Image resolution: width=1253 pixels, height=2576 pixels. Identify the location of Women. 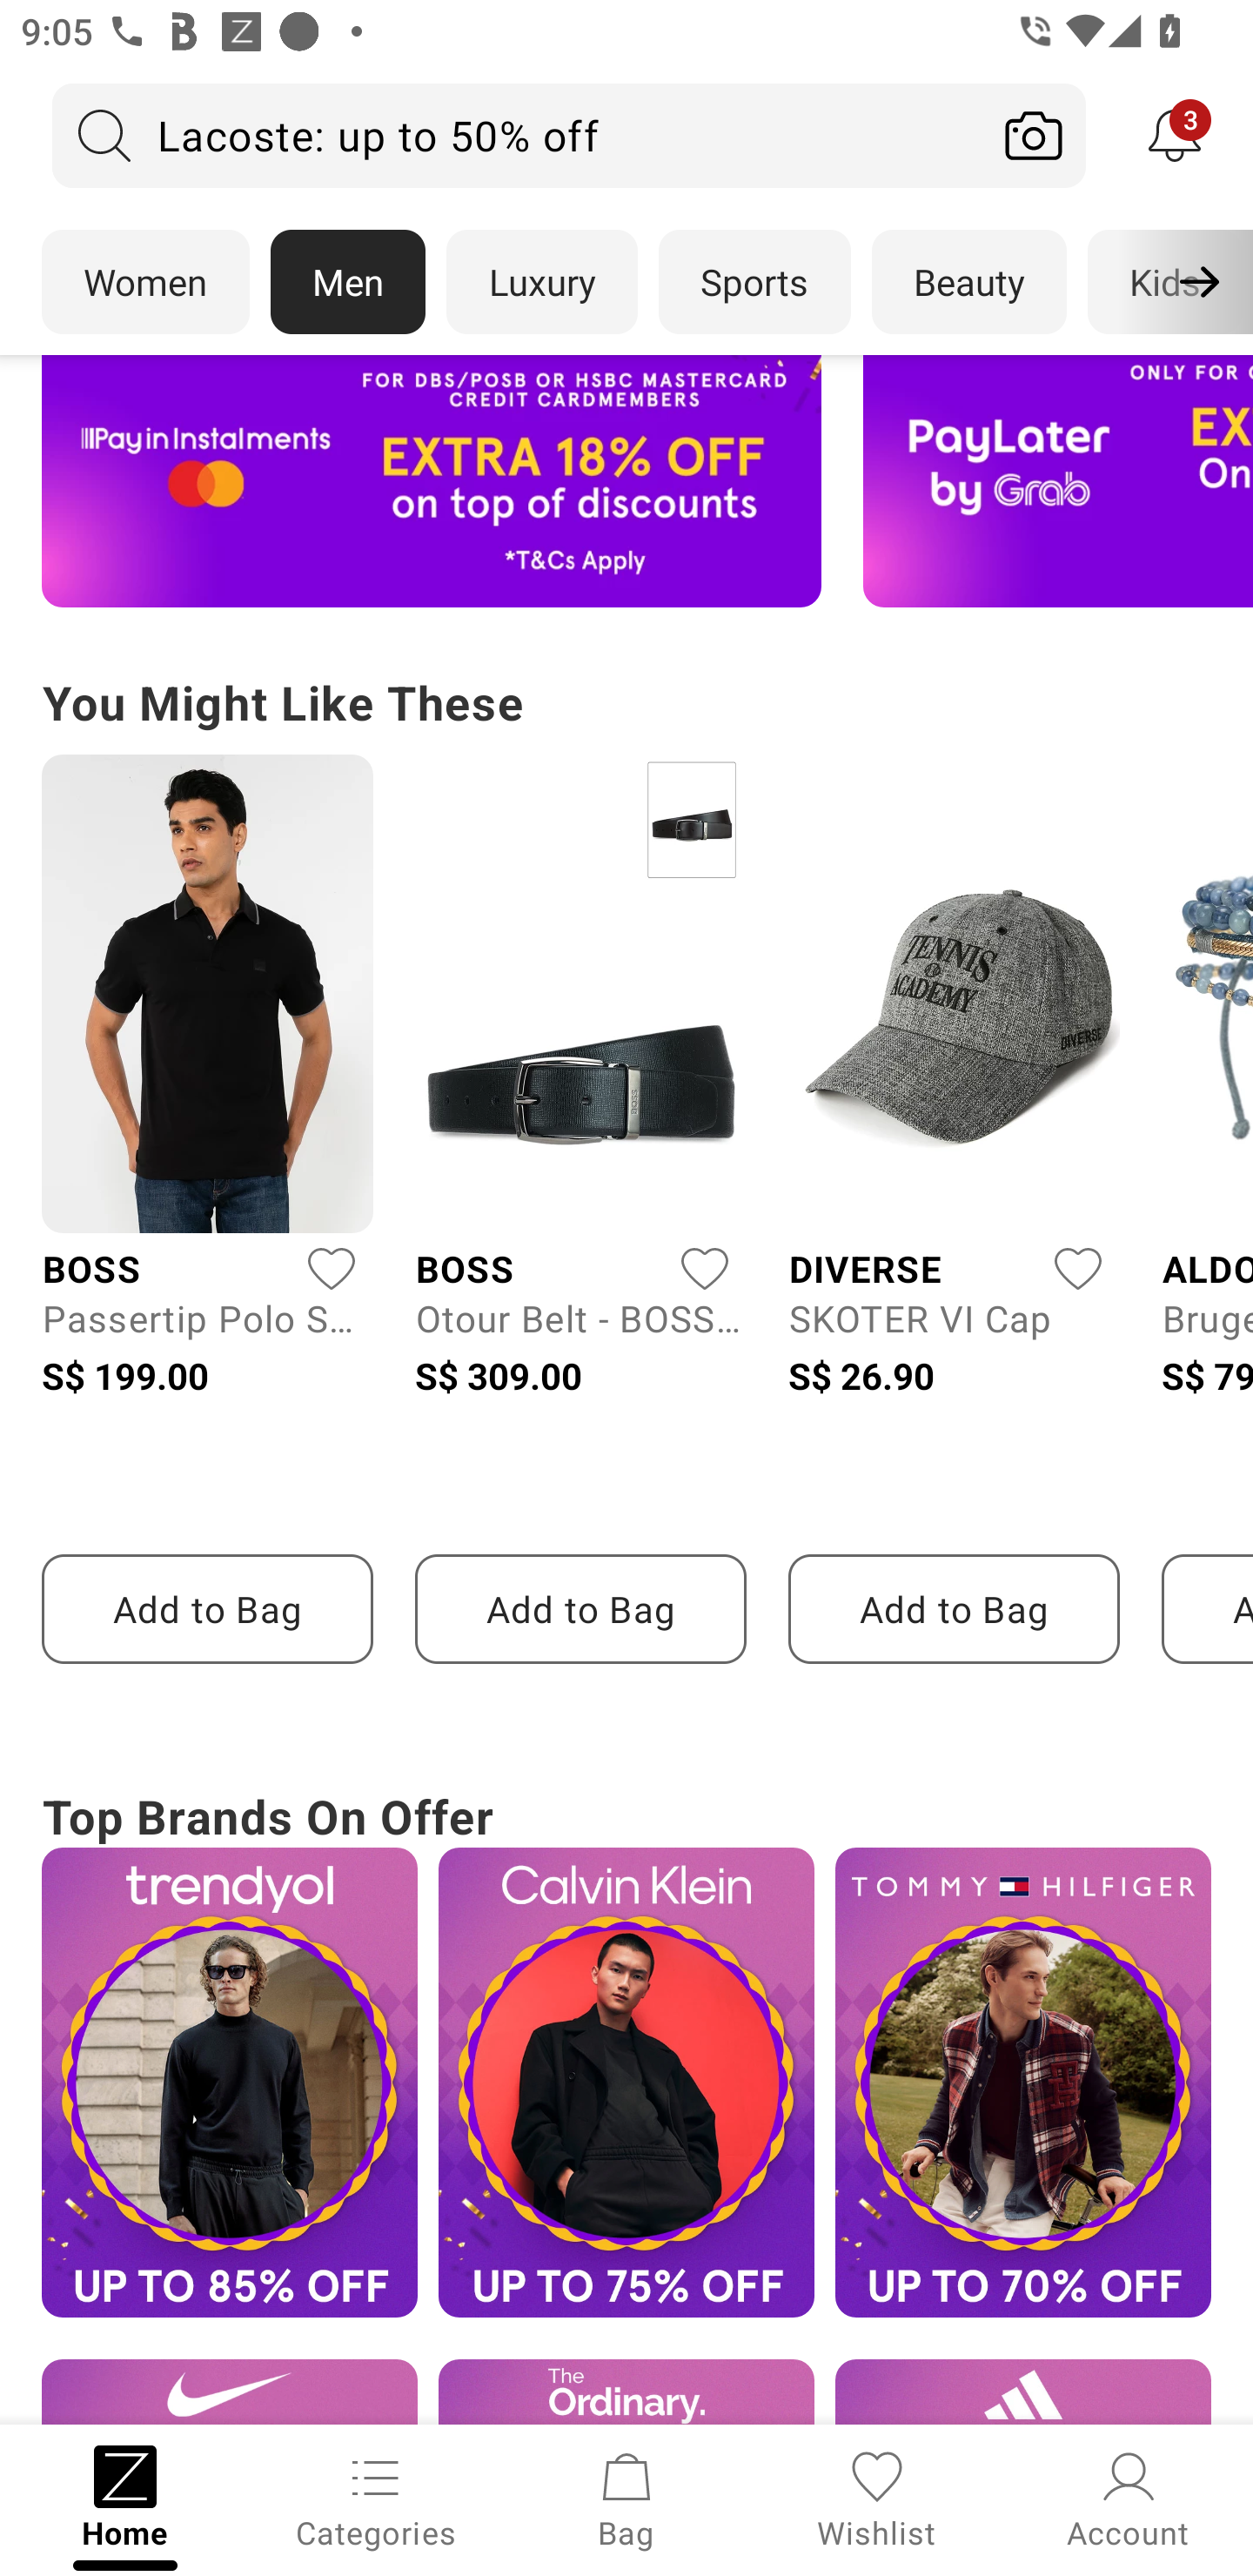
(144, 282).